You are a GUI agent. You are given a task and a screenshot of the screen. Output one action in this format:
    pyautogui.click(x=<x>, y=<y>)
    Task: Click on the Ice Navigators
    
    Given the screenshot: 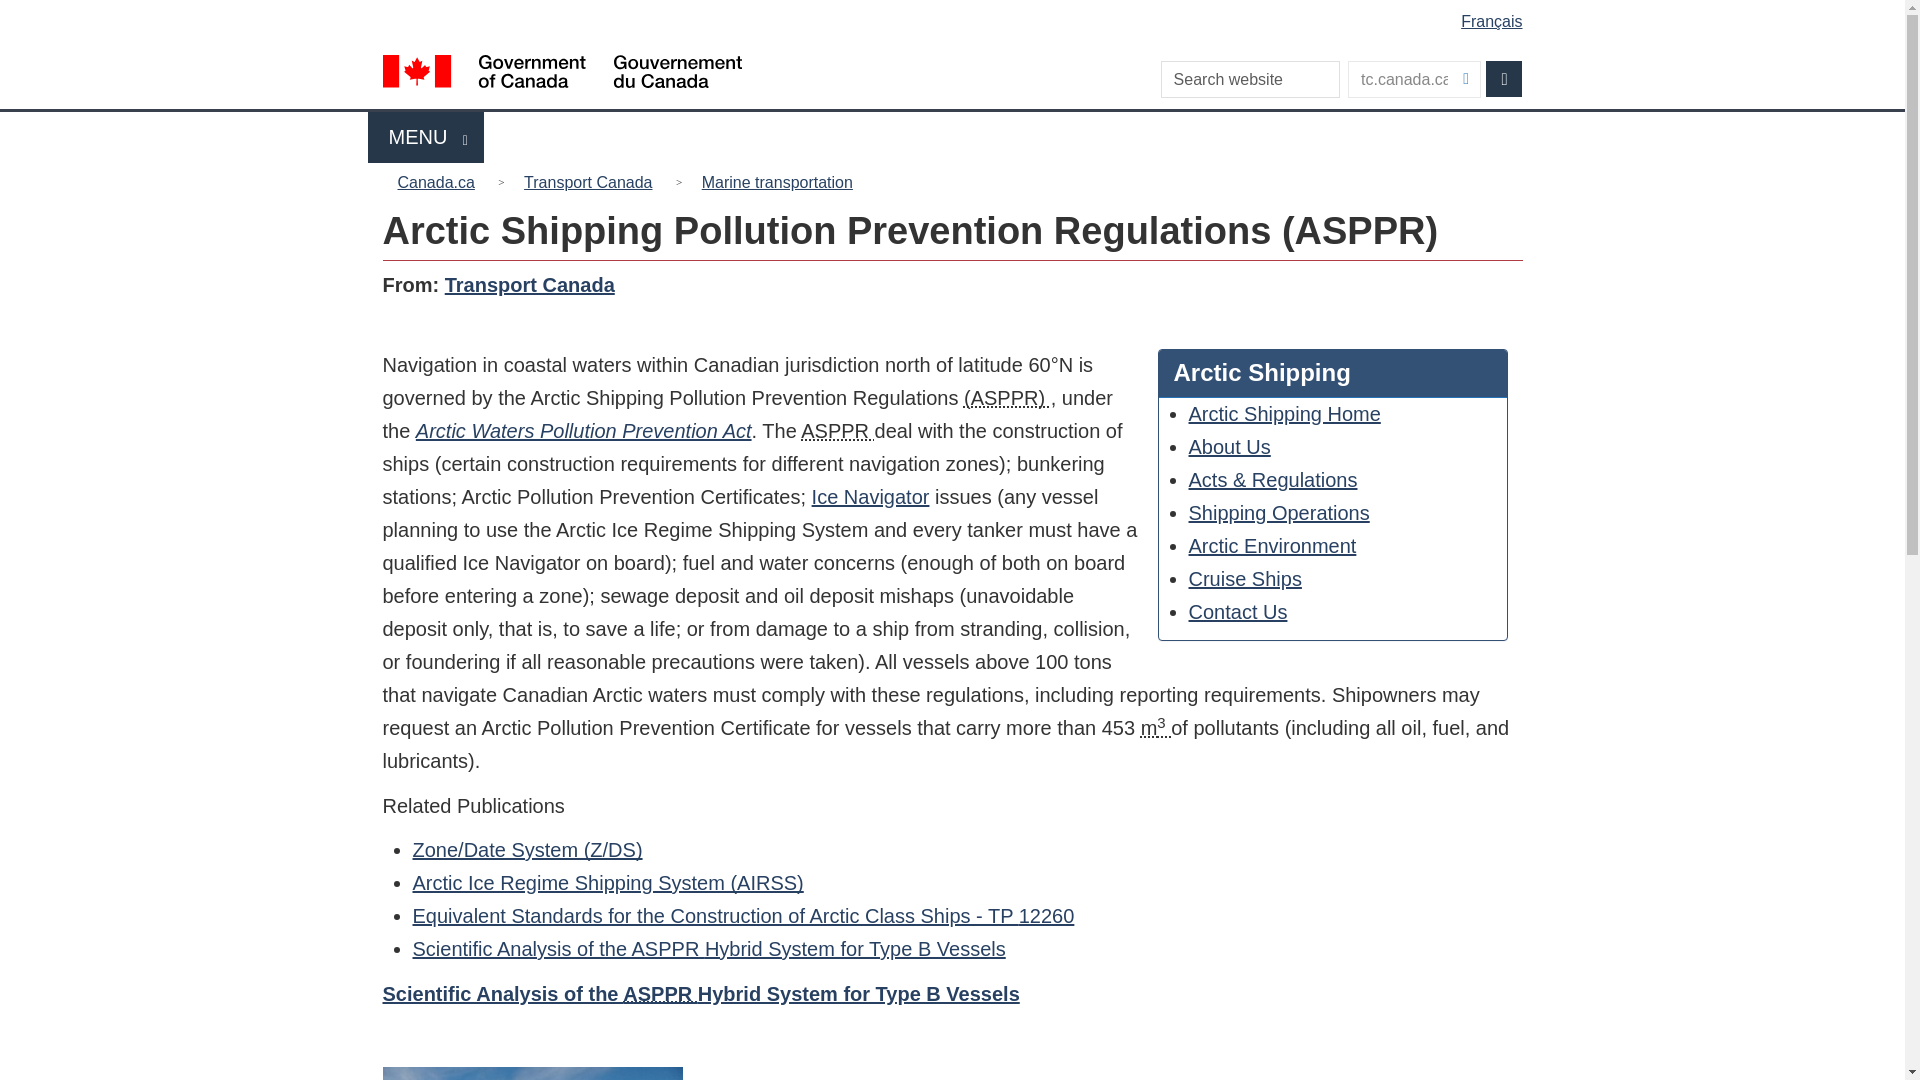 What is the action you would take?
    pyautogui.click(x=1279, y=512)
    